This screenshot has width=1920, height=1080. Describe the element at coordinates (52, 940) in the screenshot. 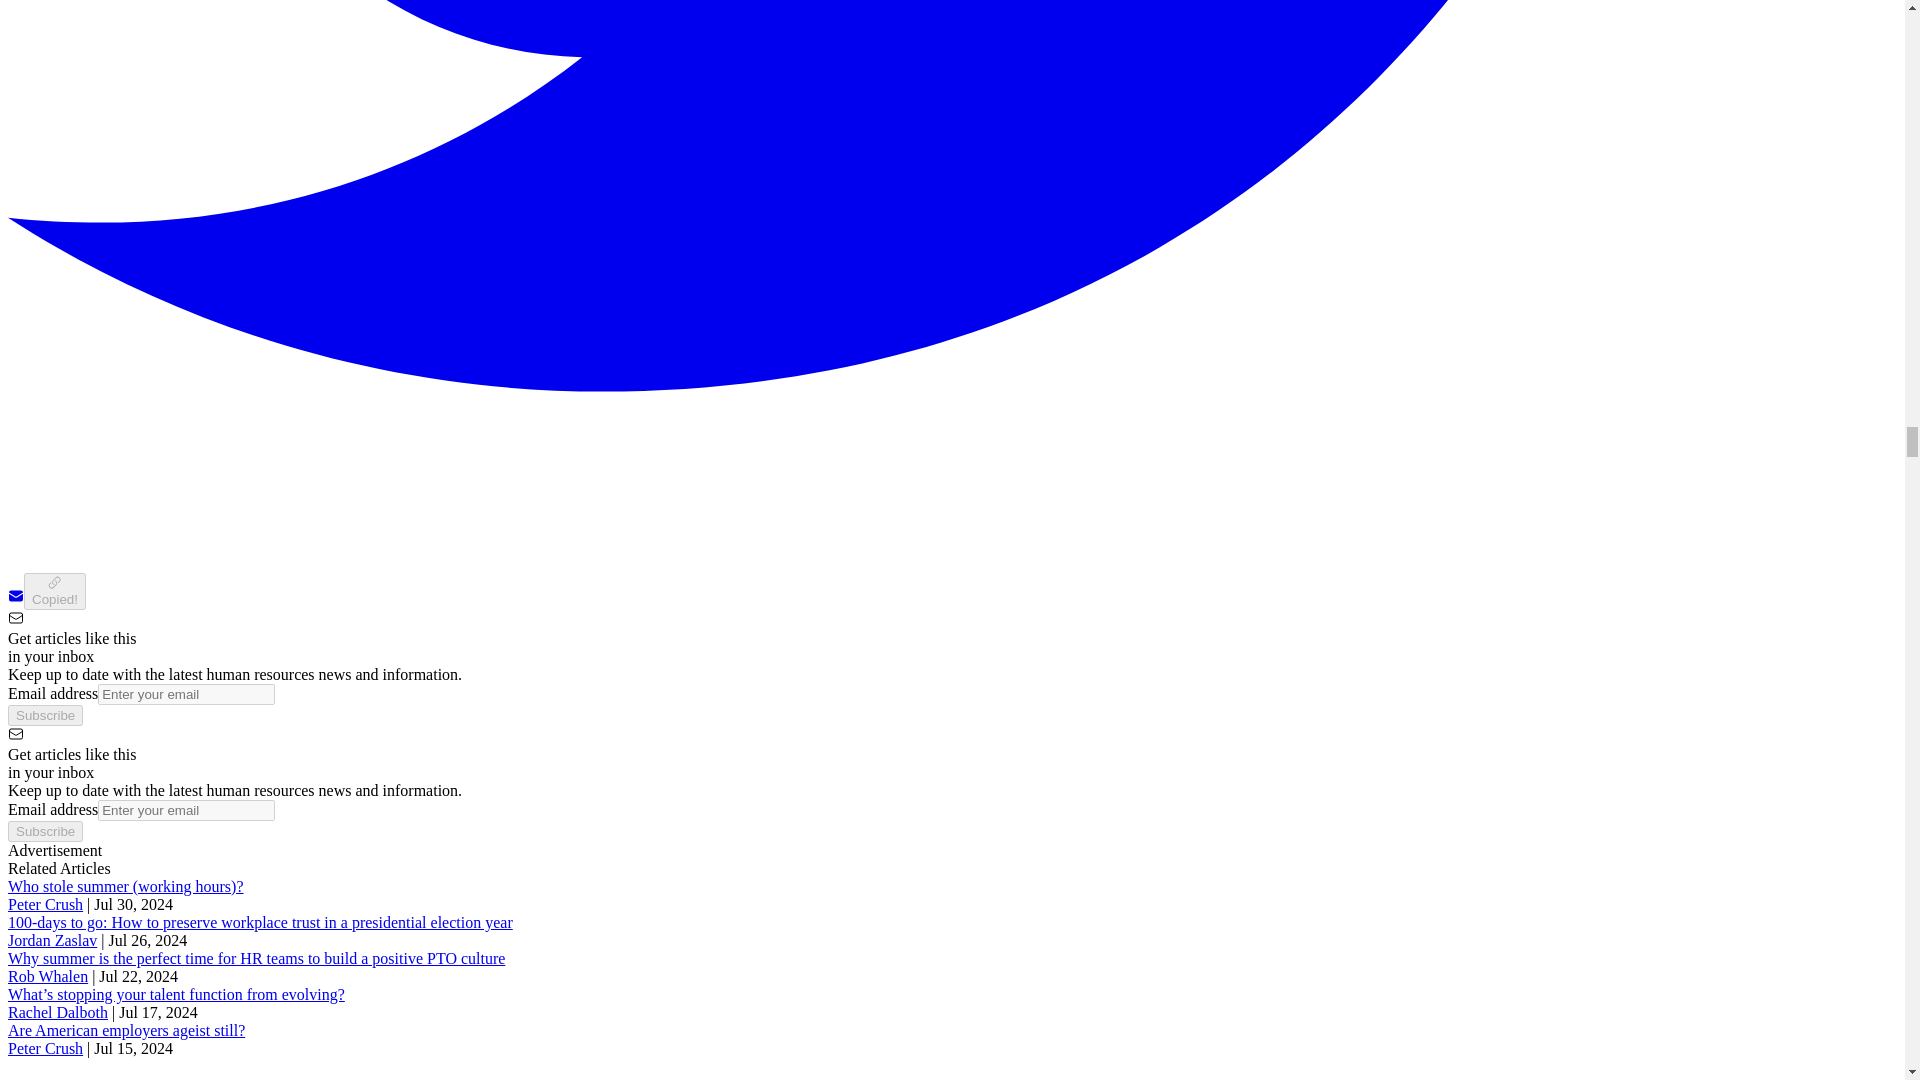

I see `Jordan Zaslav` at that location.